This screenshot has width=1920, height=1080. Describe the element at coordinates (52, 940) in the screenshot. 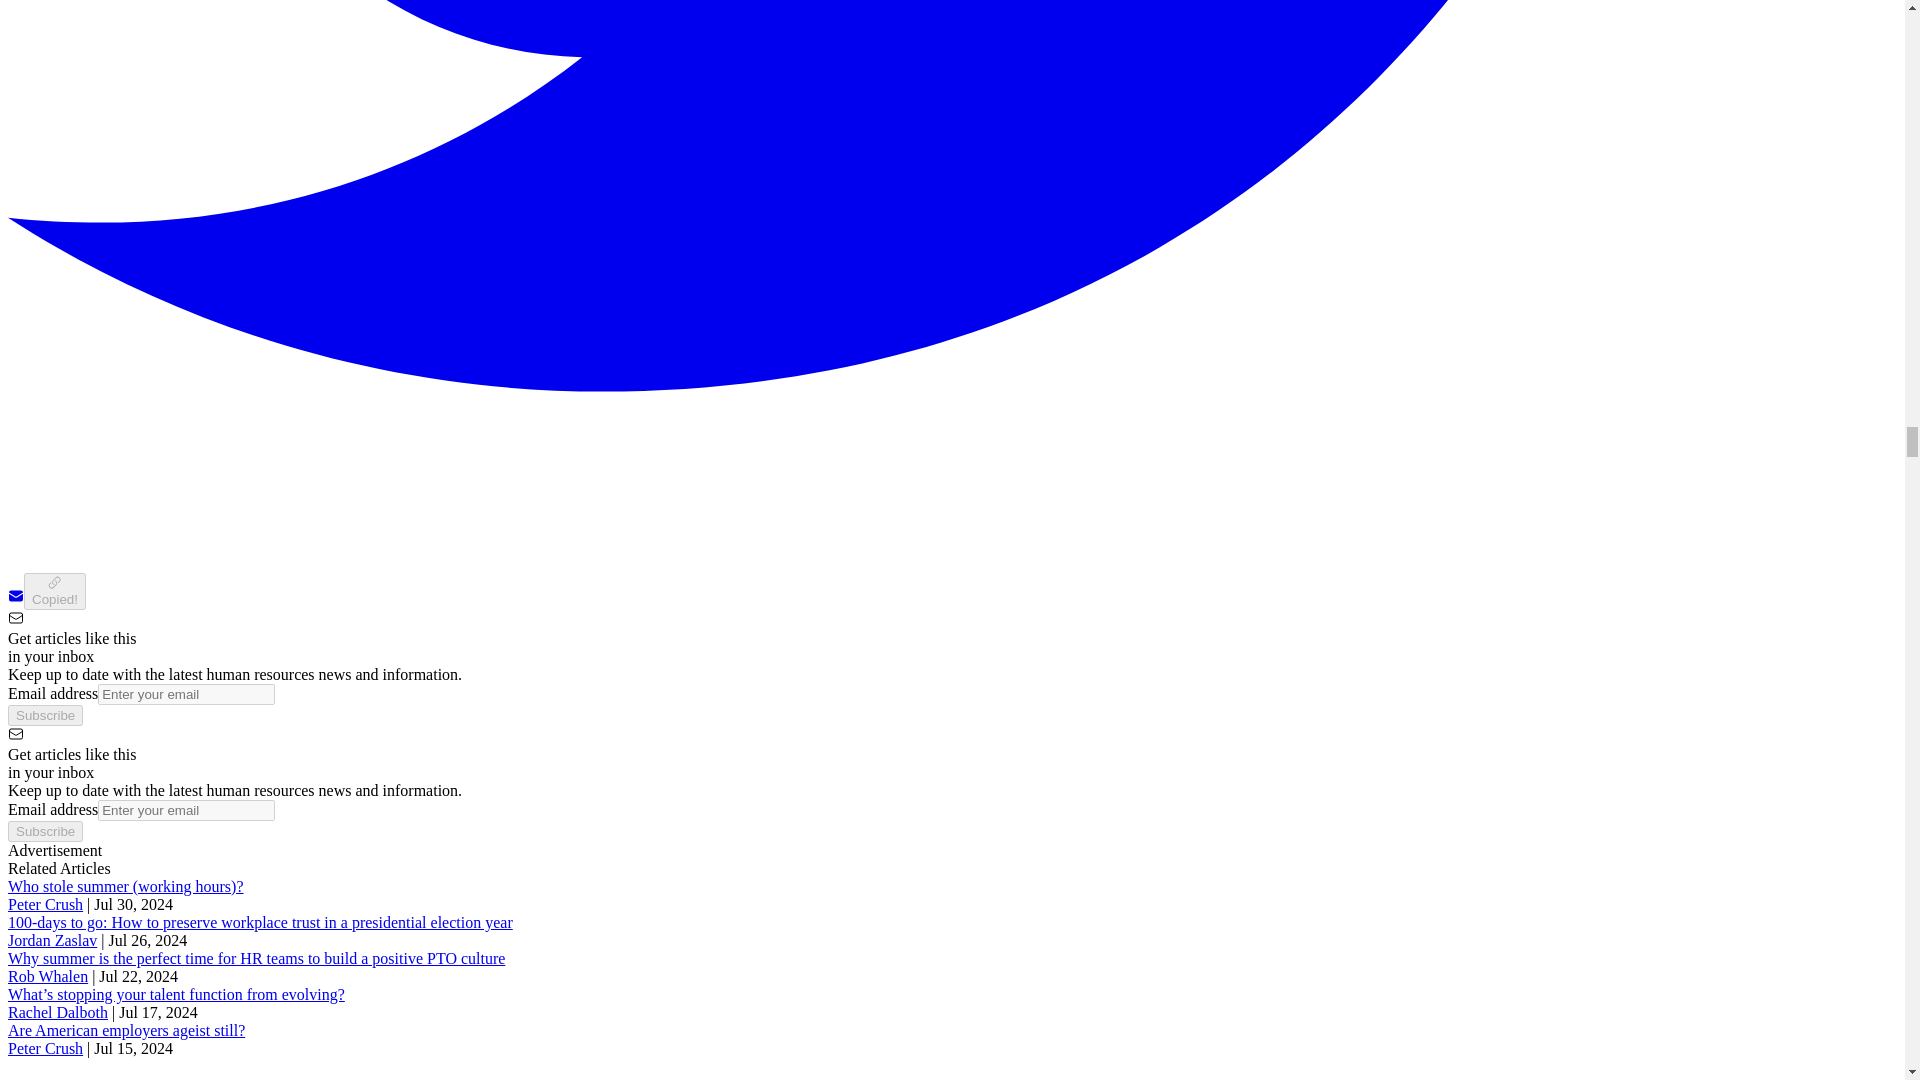

I see `Jordan Zaslav` at that location.